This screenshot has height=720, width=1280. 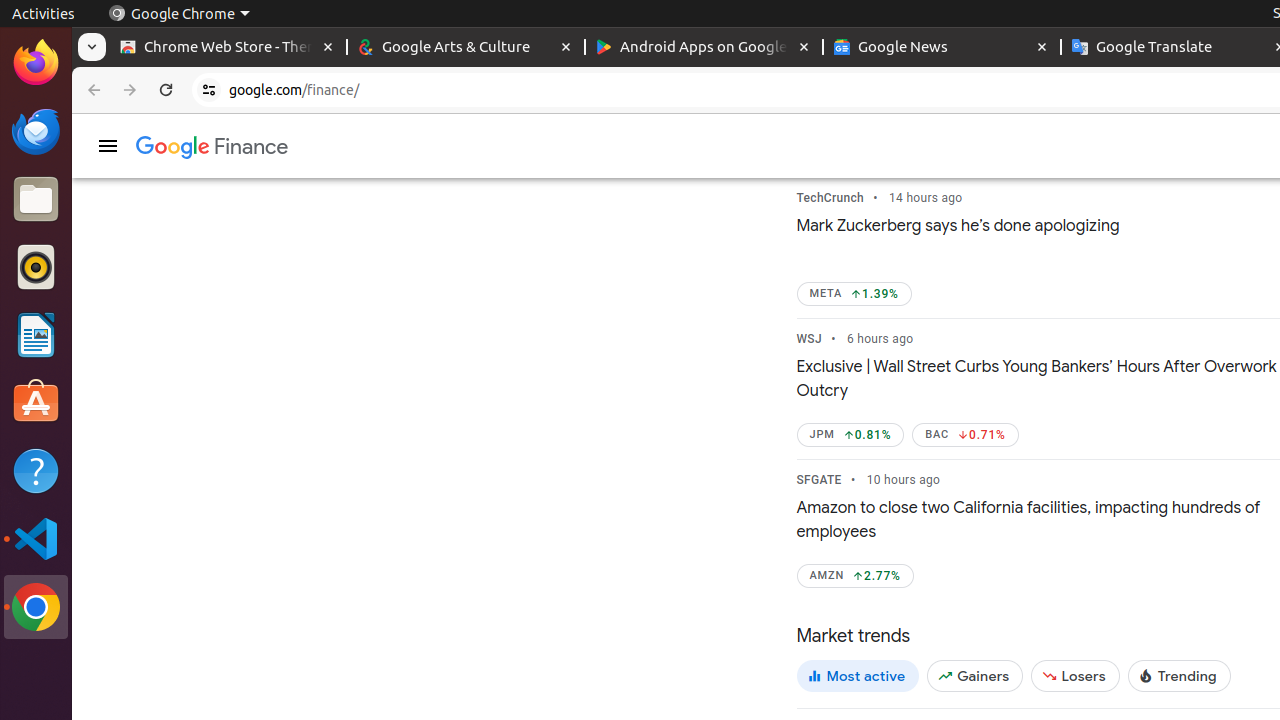 What do you see at coordinates (36, 63) in the screenshot?
I see `Firefox Web Browser` at bounding box center [36, 63].